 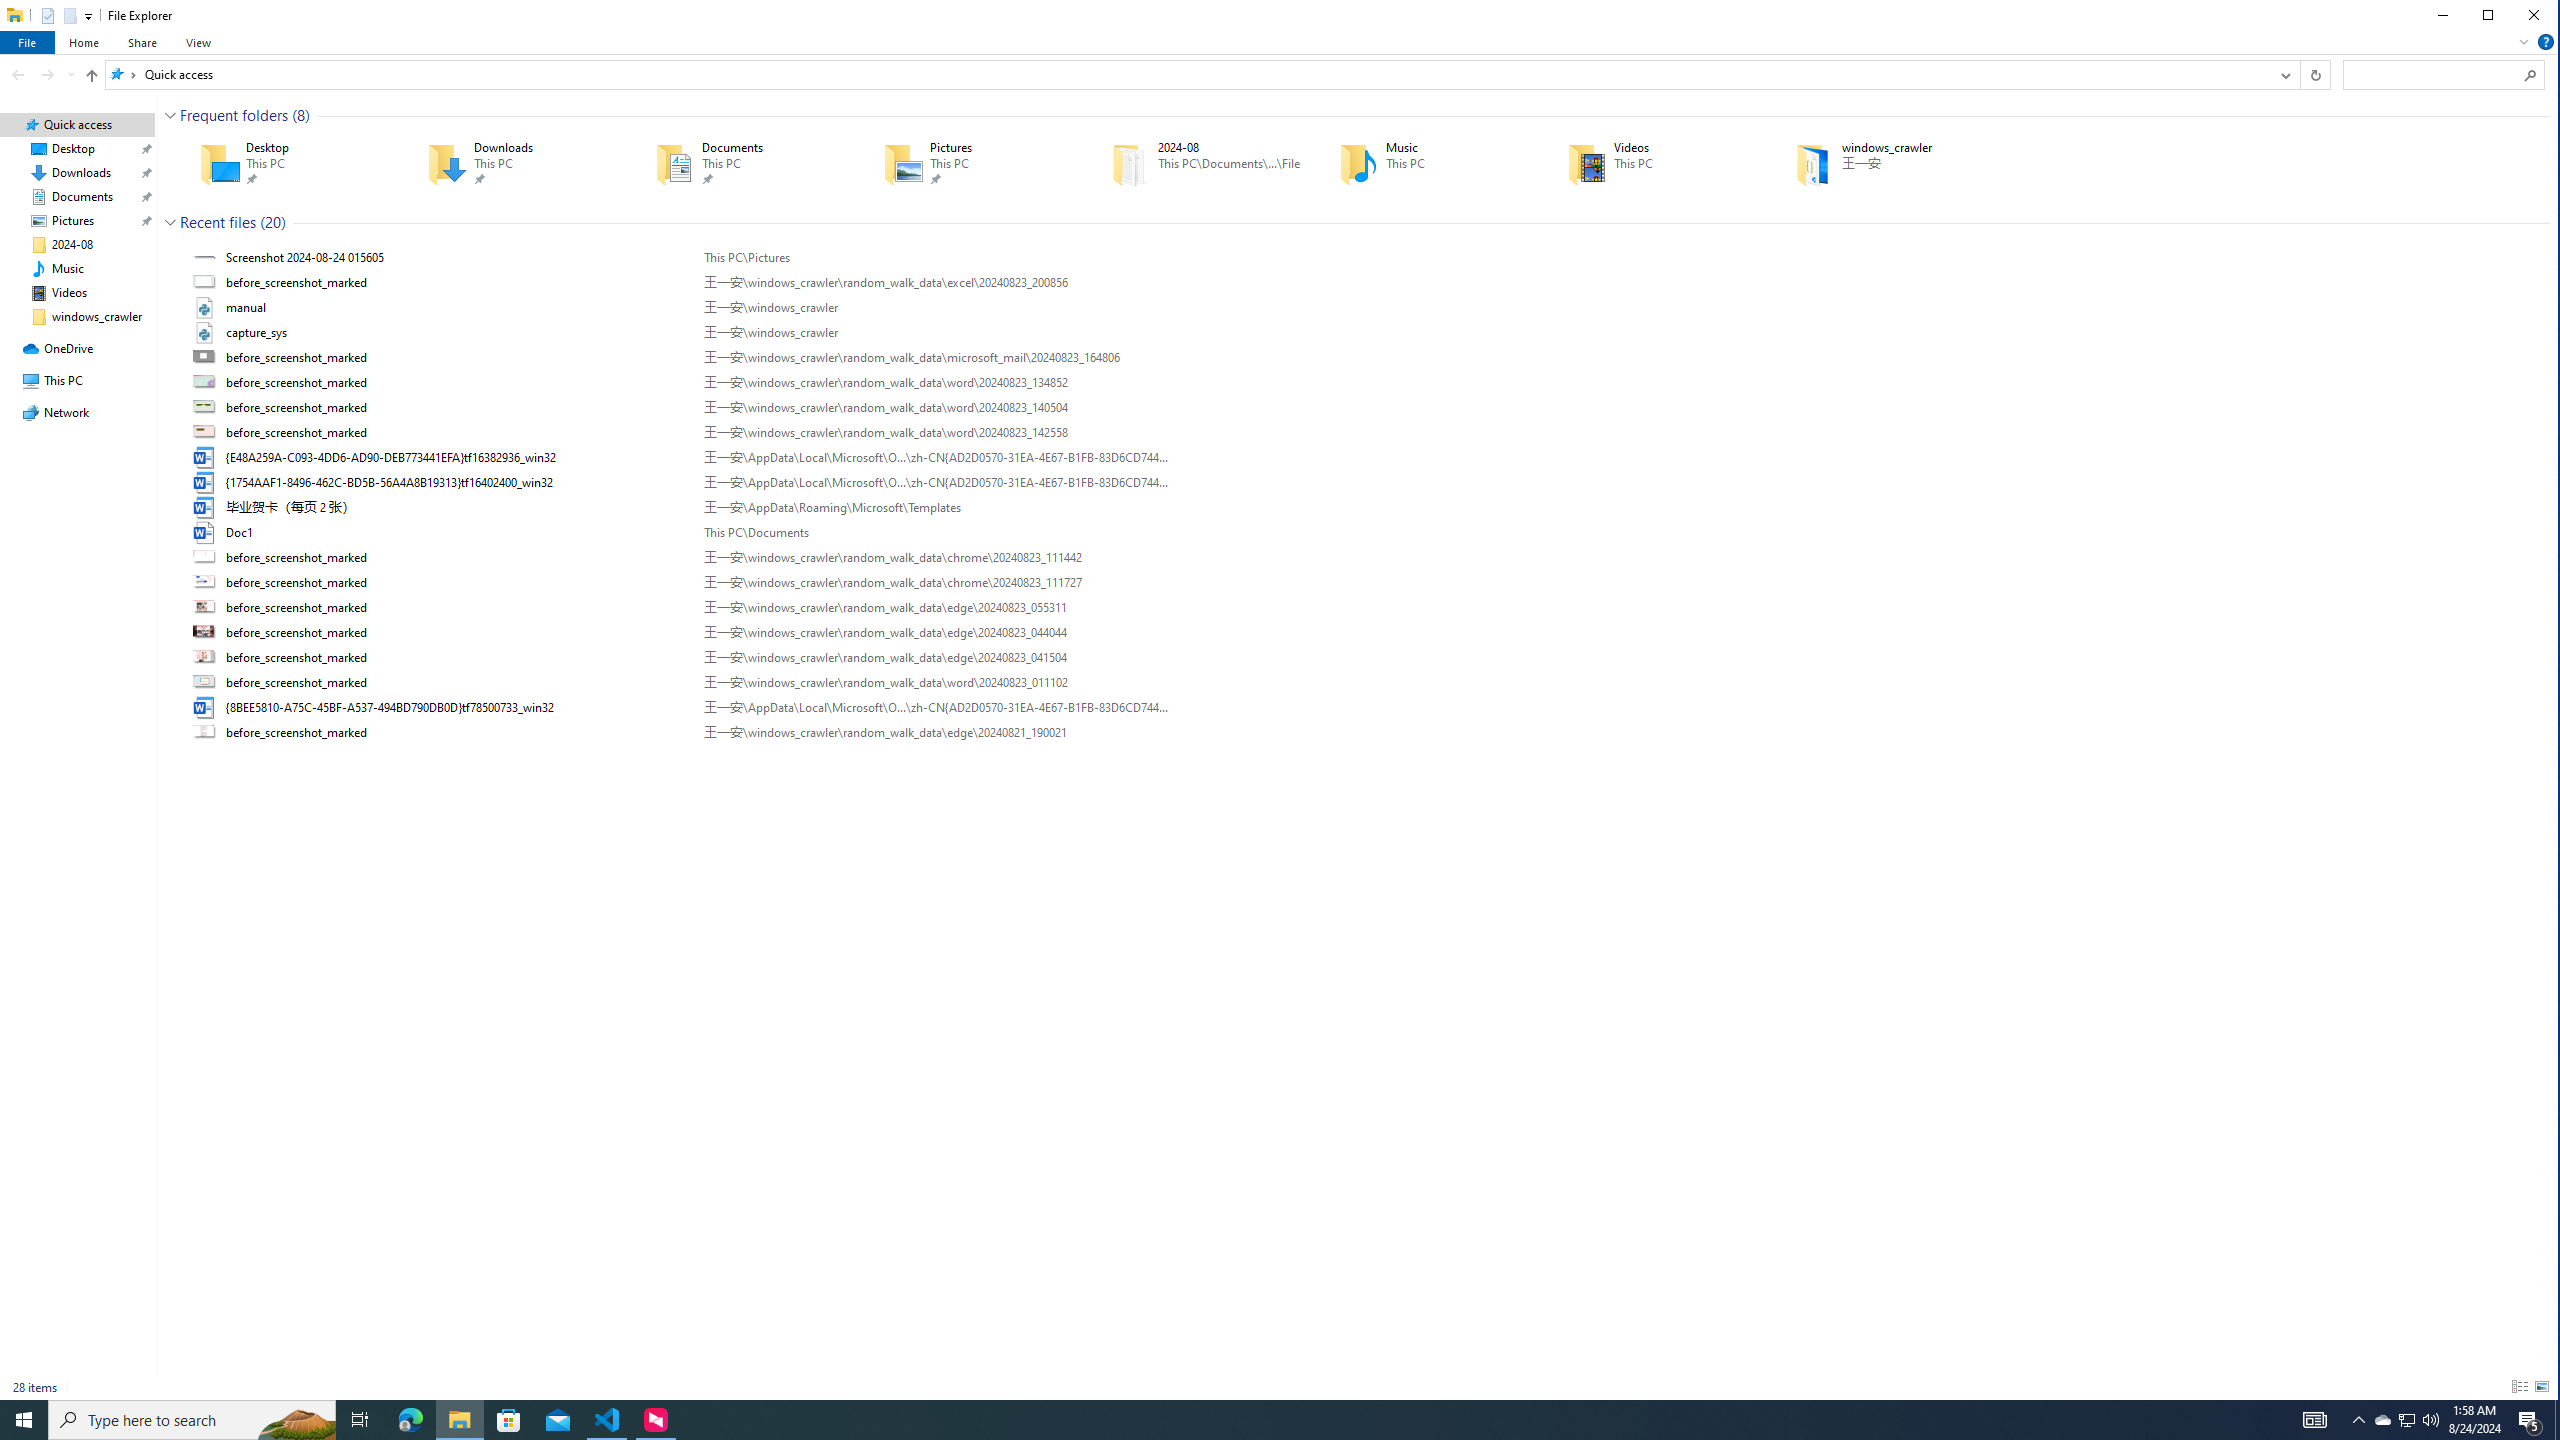 I want to click on Share, so click(x=143, y=42).